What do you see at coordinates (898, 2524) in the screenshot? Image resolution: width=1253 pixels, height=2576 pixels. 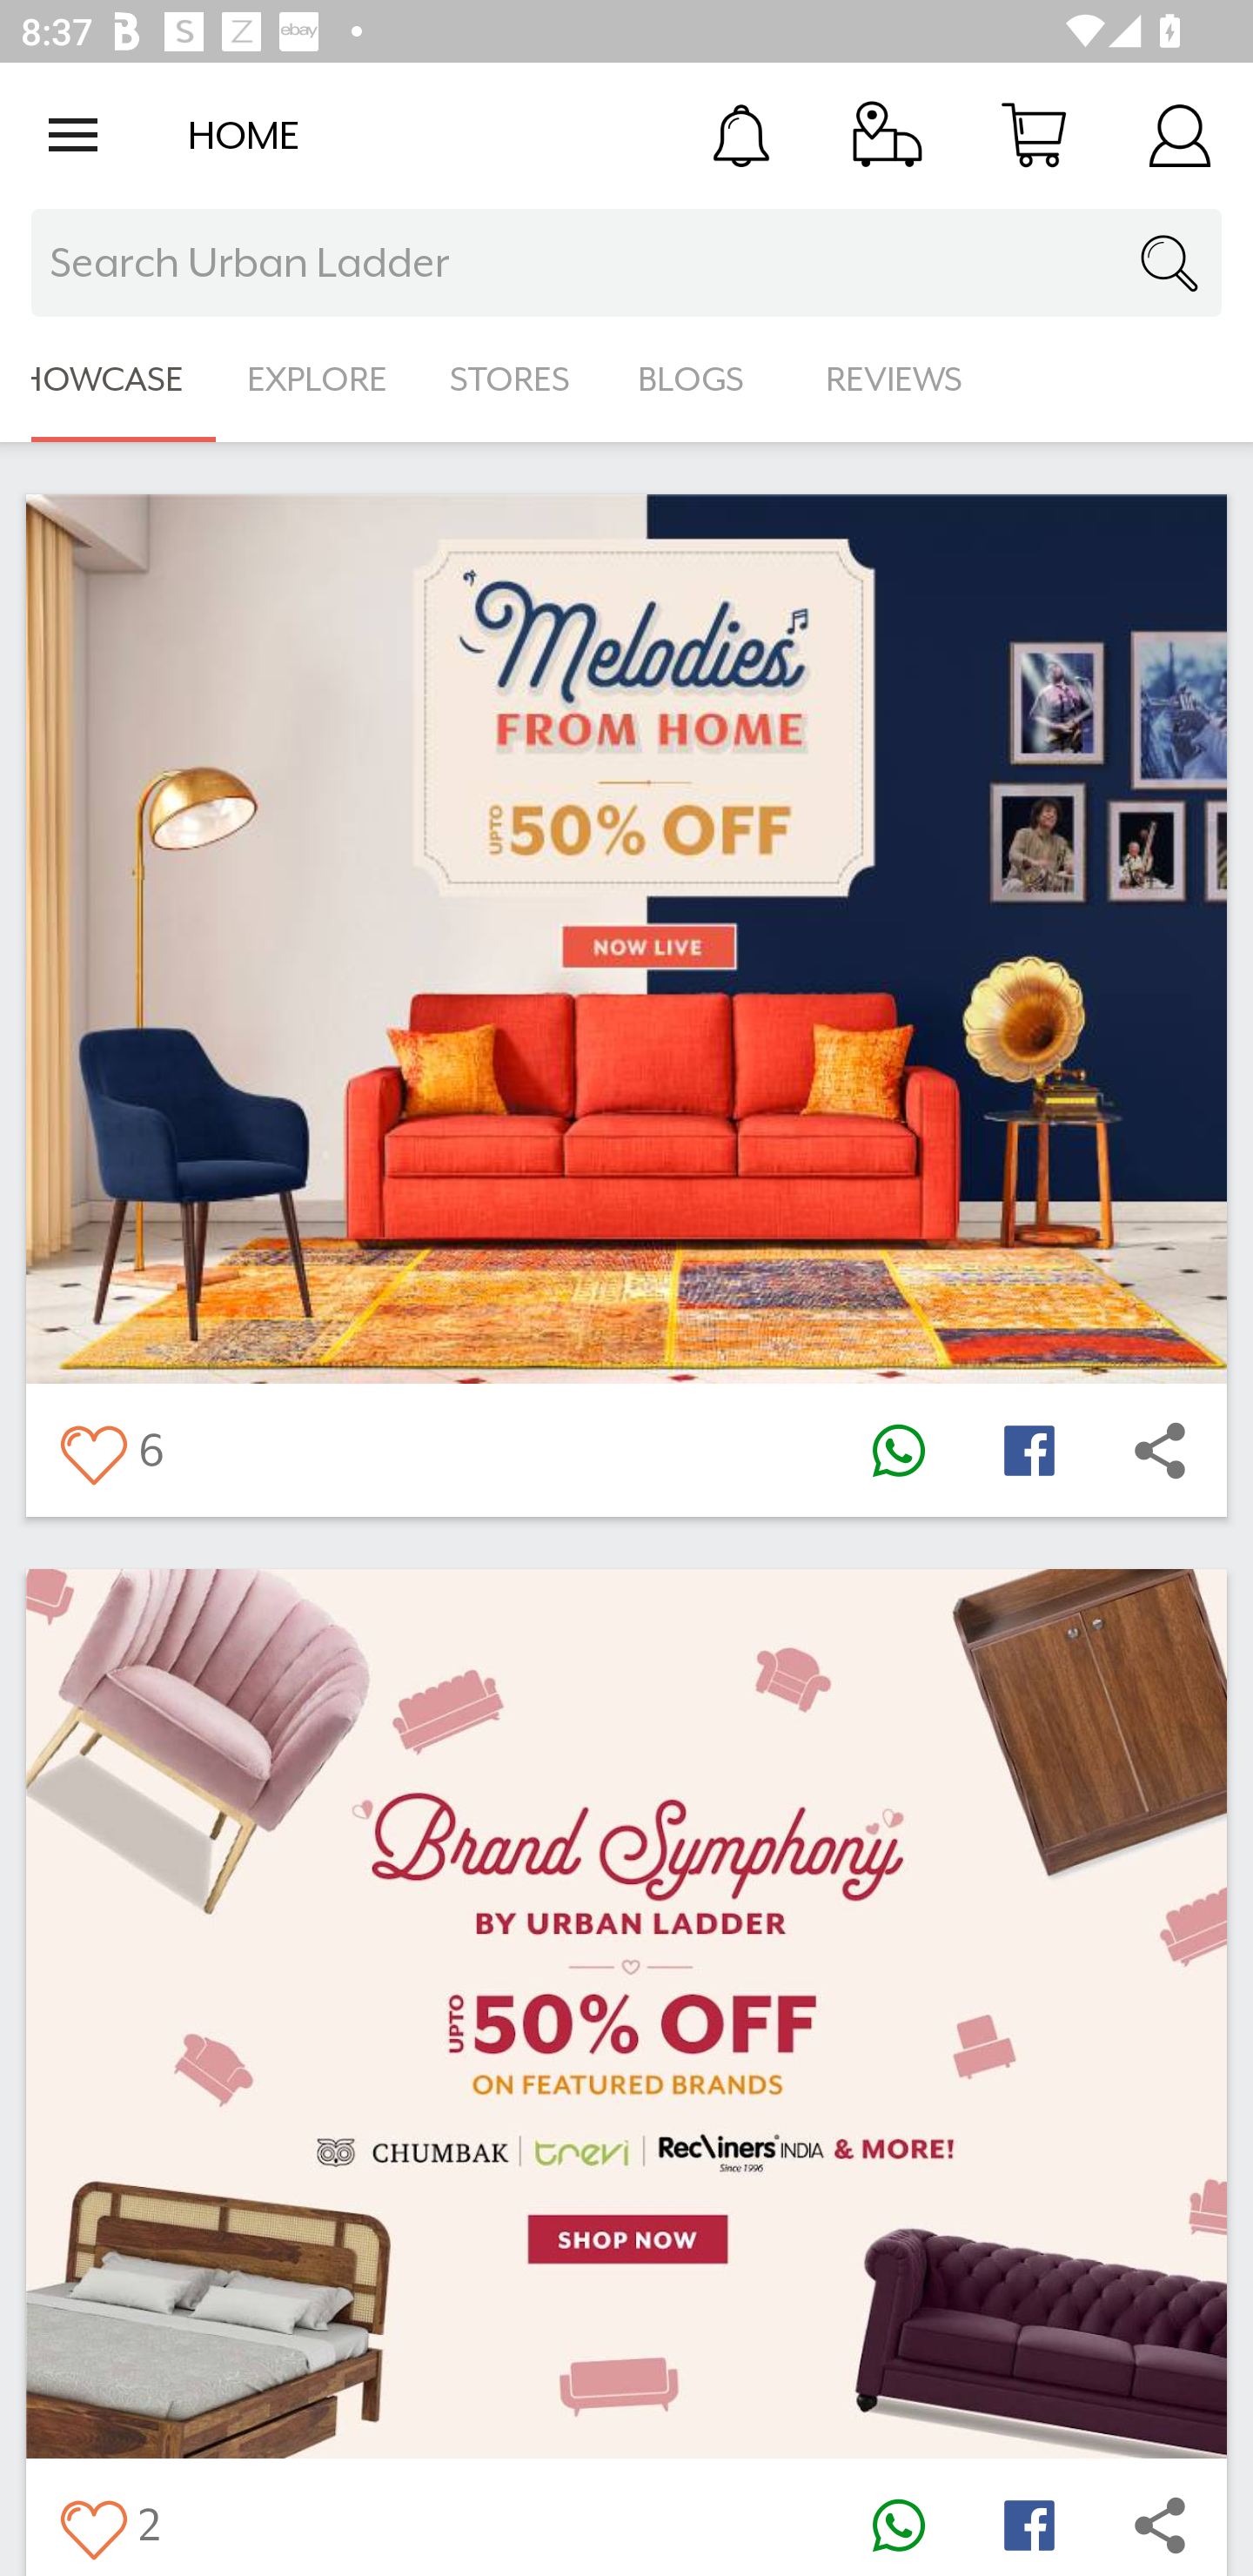 I see `` at bounding box center [898, 2524].